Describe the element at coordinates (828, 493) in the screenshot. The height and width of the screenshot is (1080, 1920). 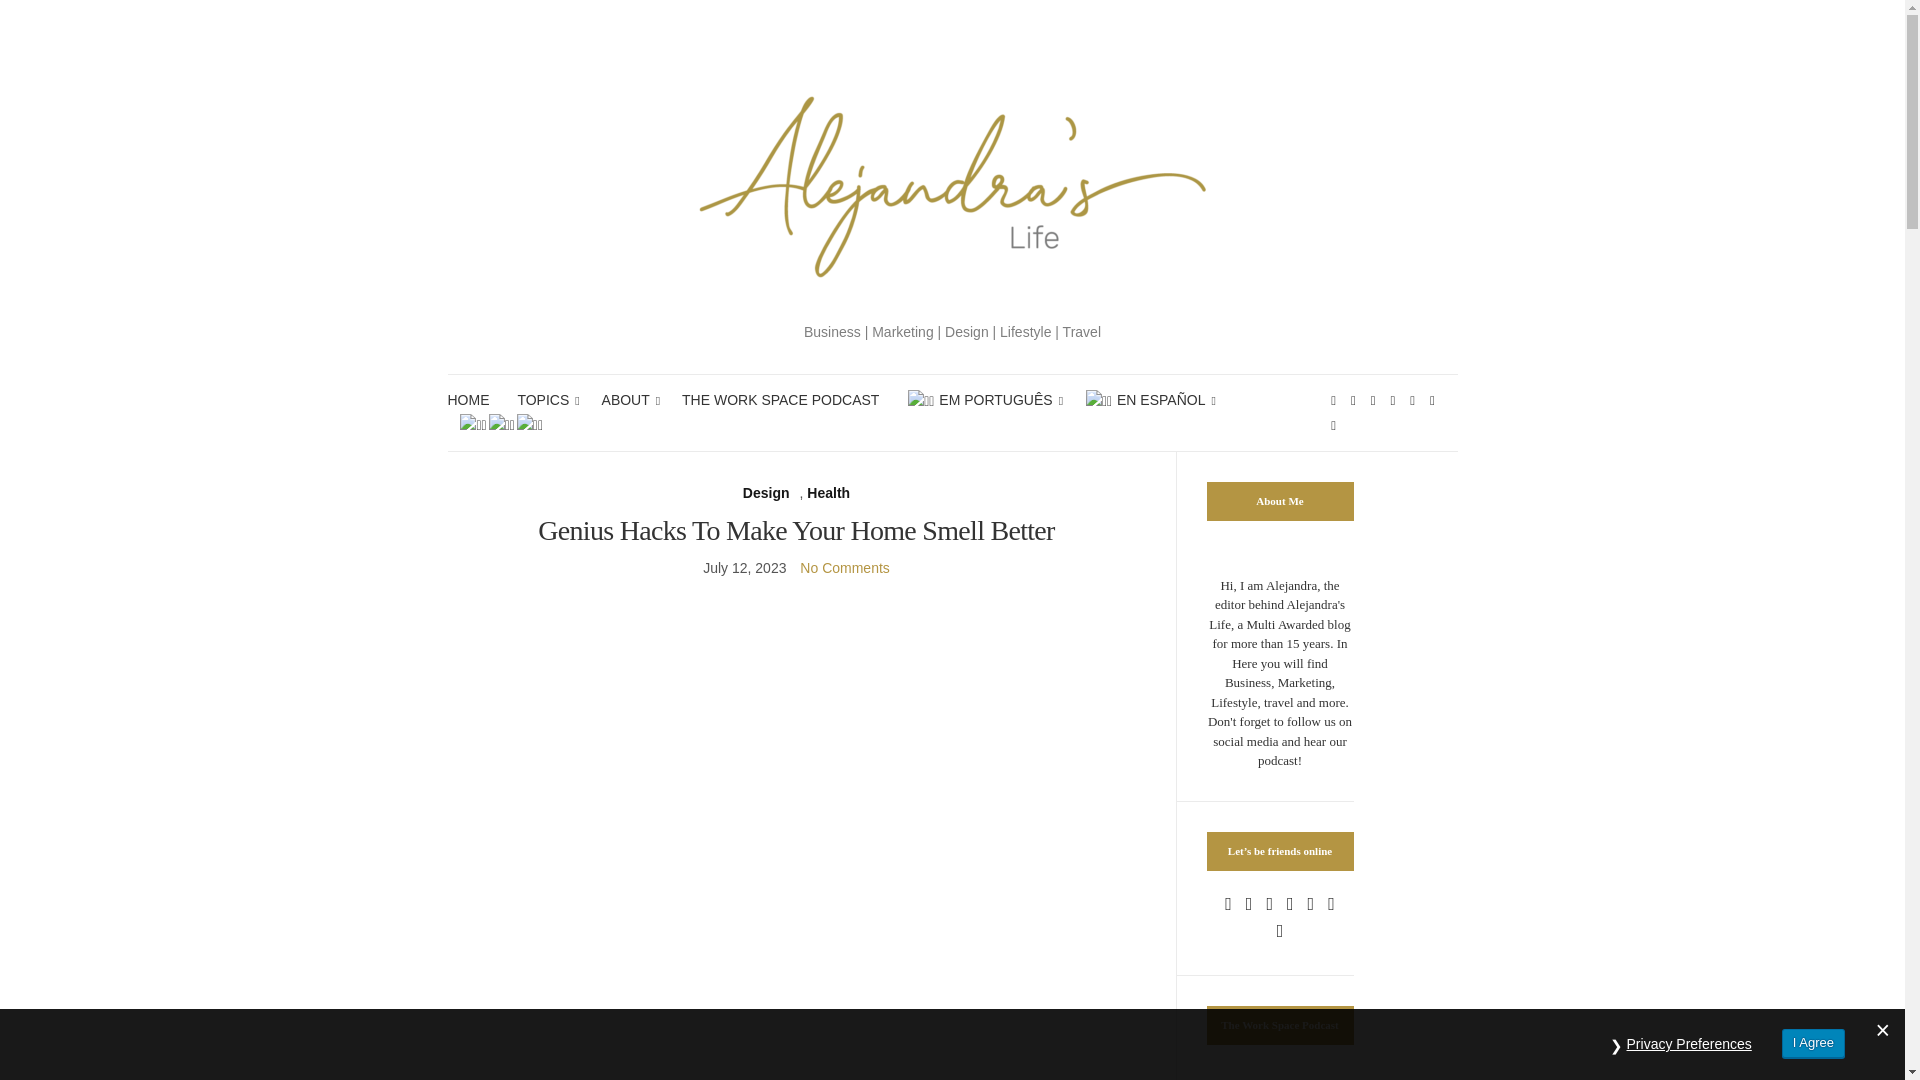
I see `Health` at that location.